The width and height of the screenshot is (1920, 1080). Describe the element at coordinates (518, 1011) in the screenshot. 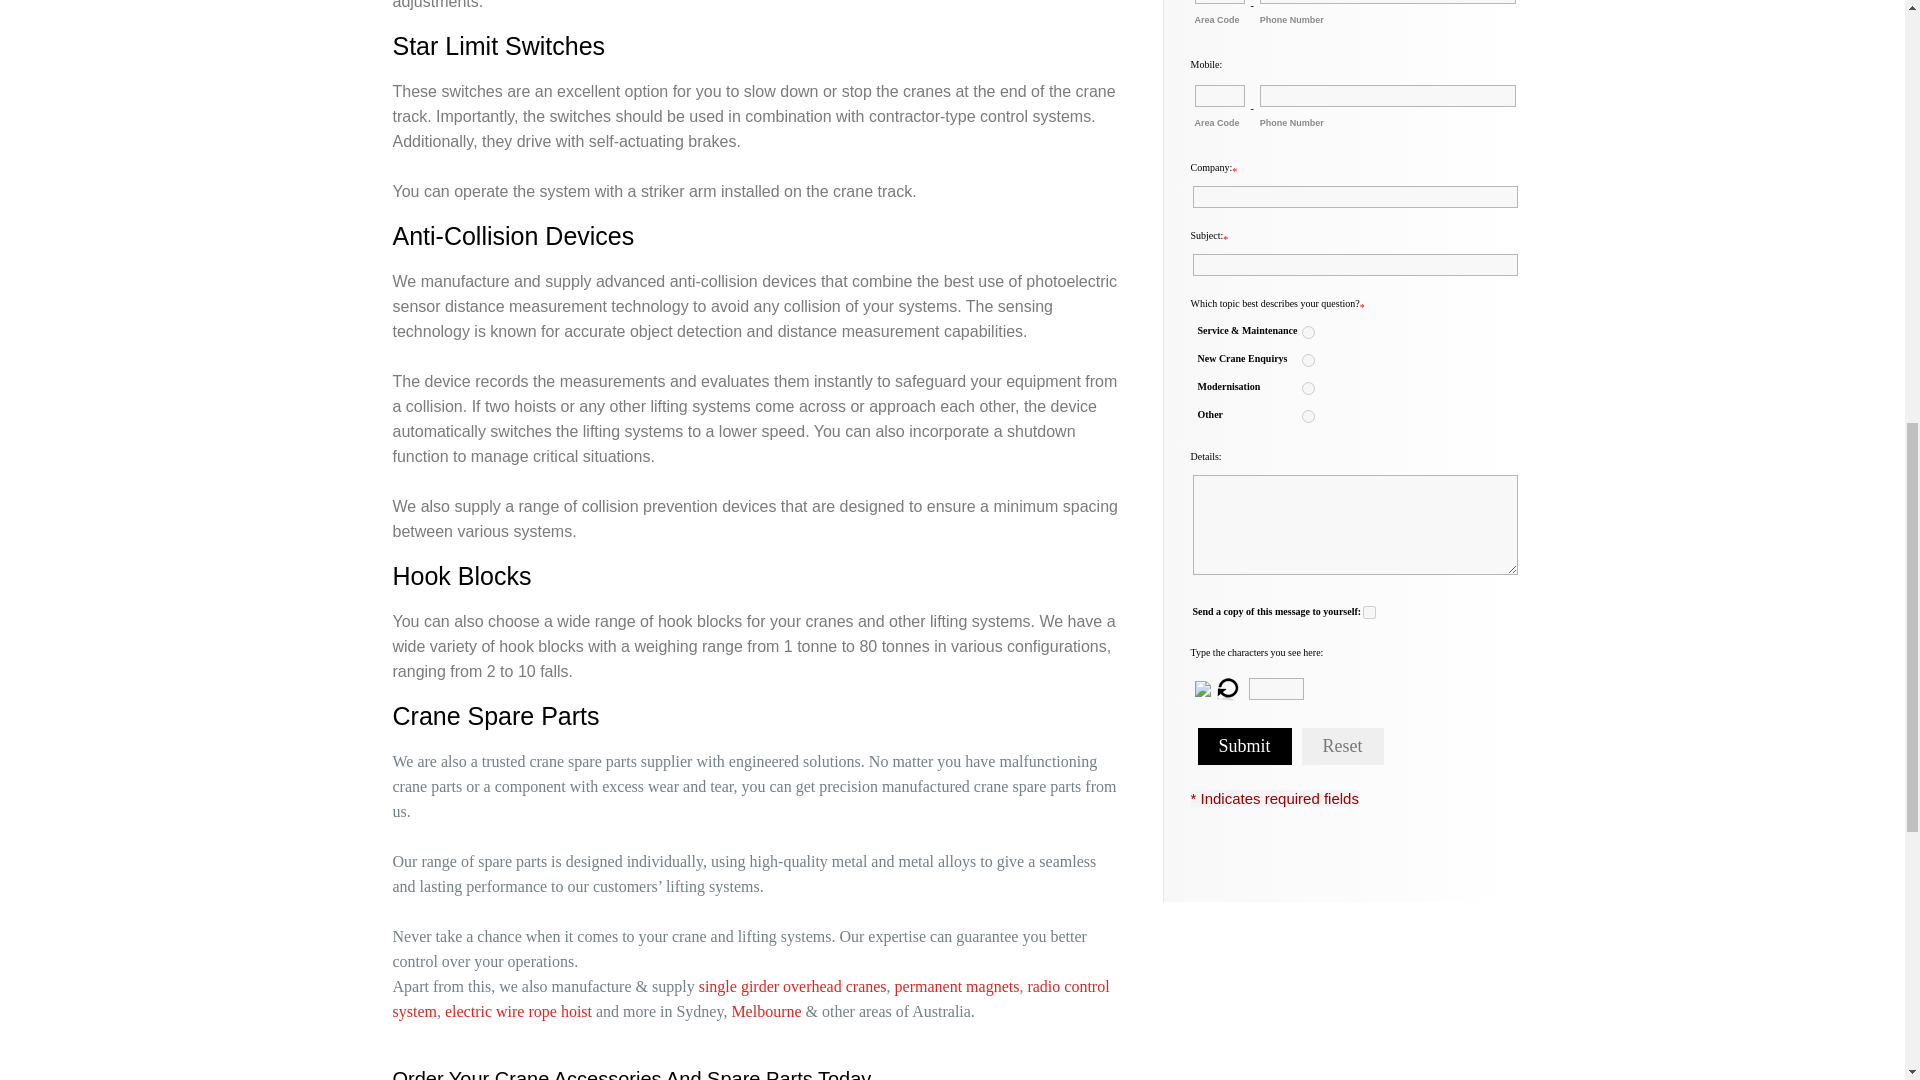

I see `electric wire rope hoist` at that location.